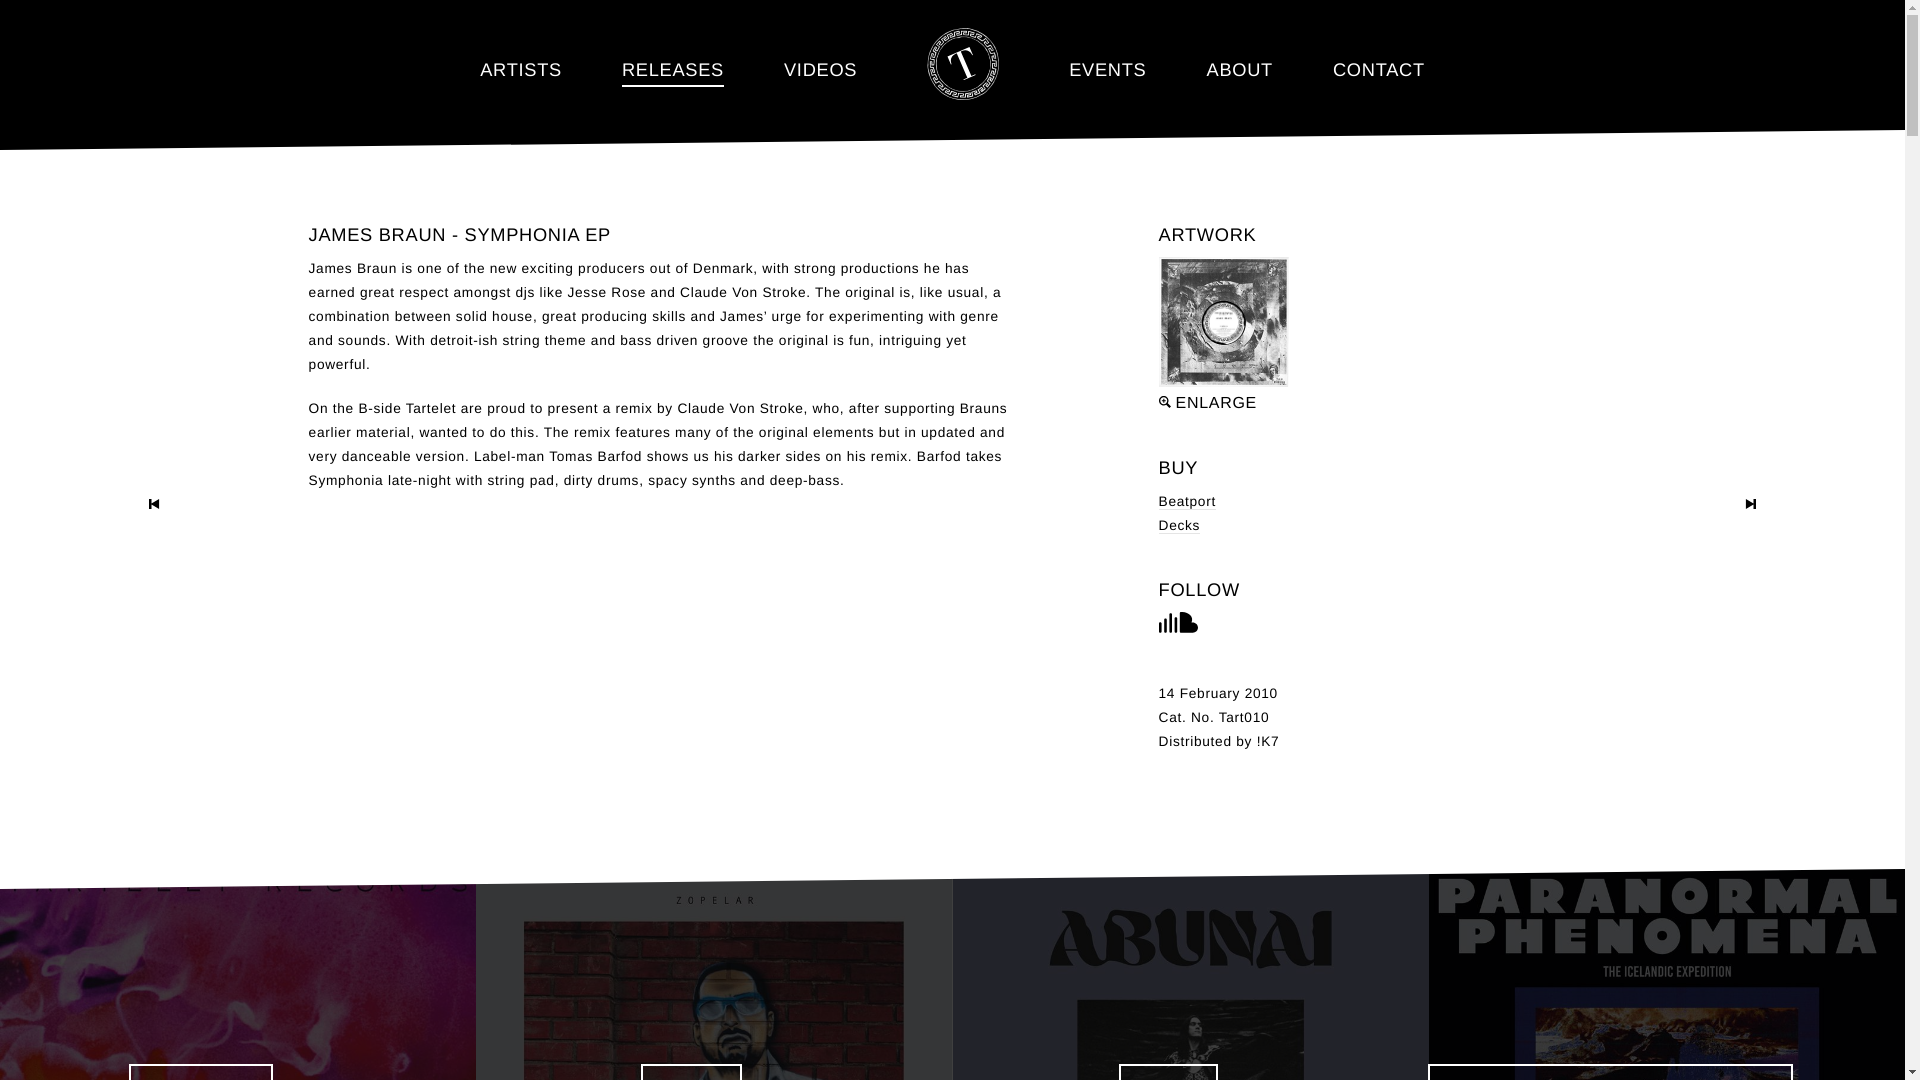 Image resolution: width=1920 pixels, height=1080 pixels. I want to click on CHARME LP, so click(714, 974).